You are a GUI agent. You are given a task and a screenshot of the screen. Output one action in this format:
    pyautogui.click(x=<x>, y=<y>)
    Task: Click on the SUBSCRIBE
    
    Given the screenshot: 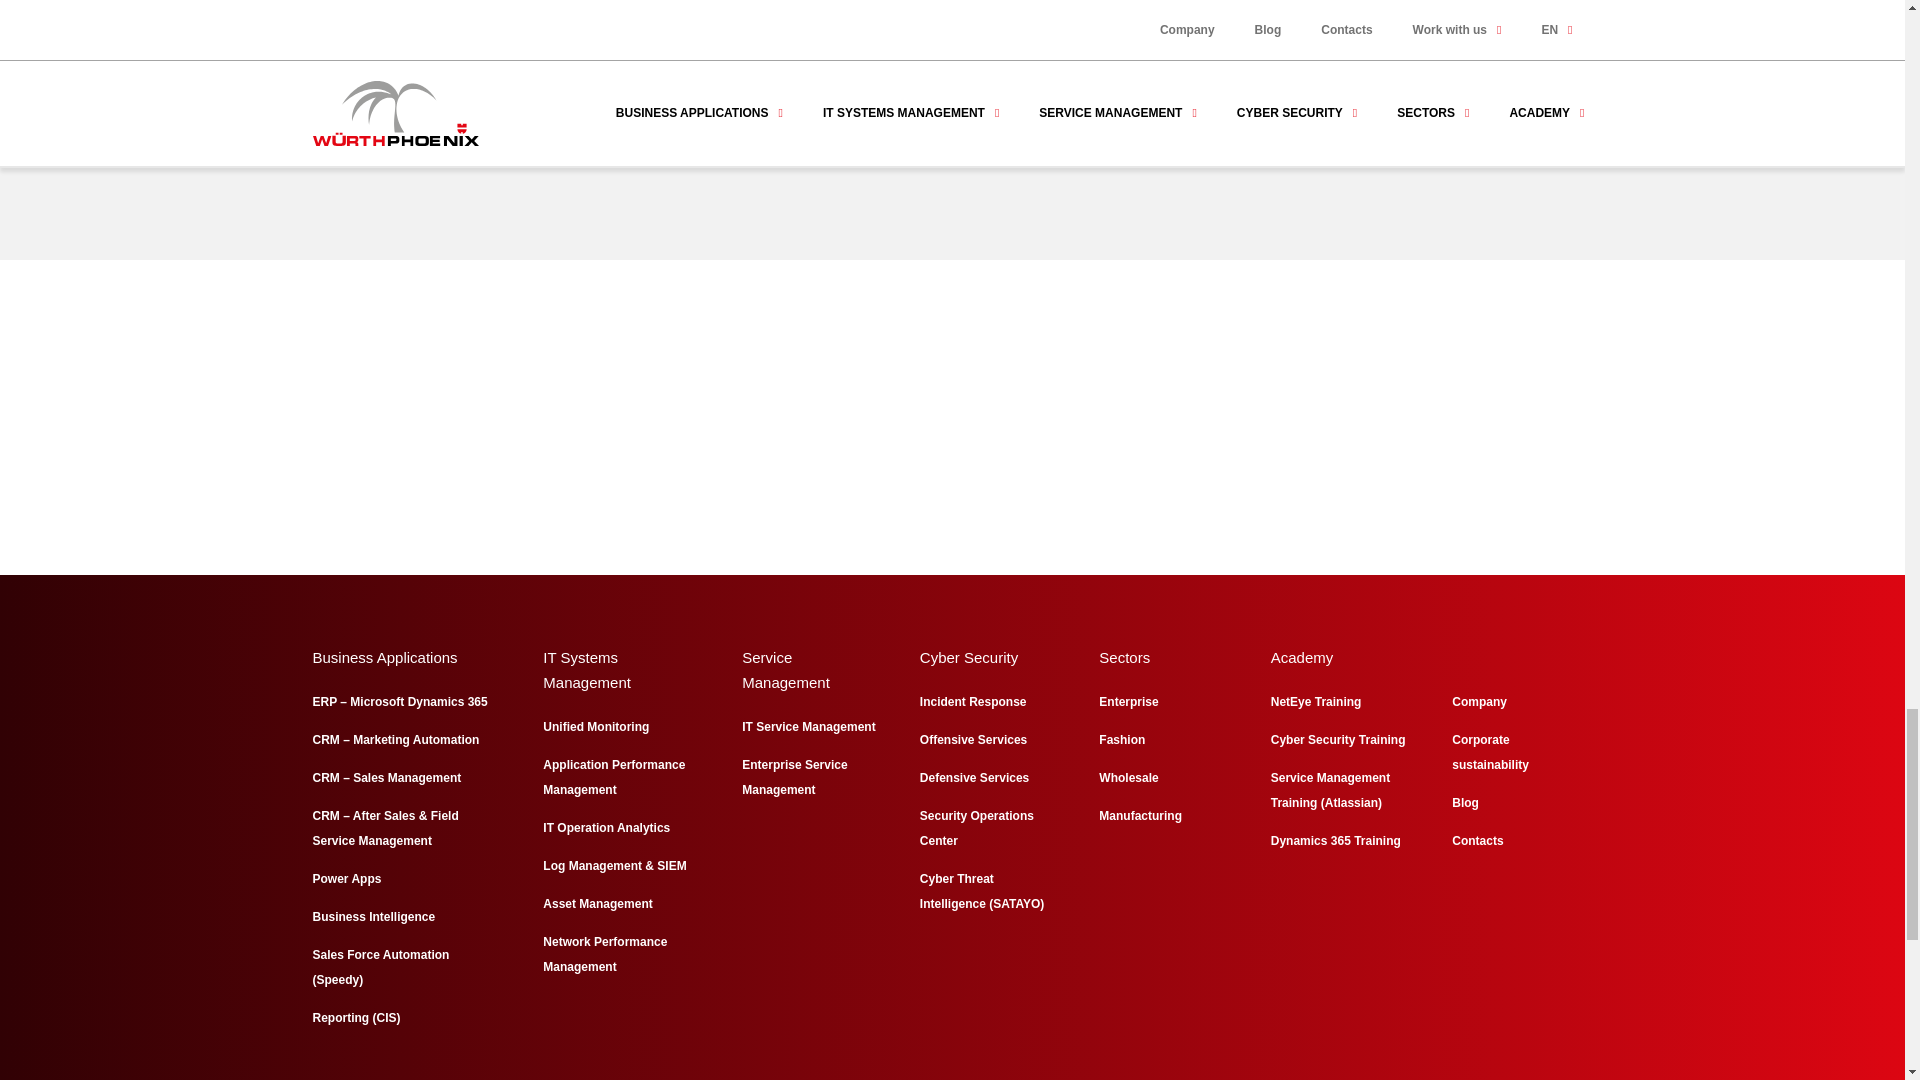 What is the action you would take?
    pyautogui.click(x=1215, y=106)
    